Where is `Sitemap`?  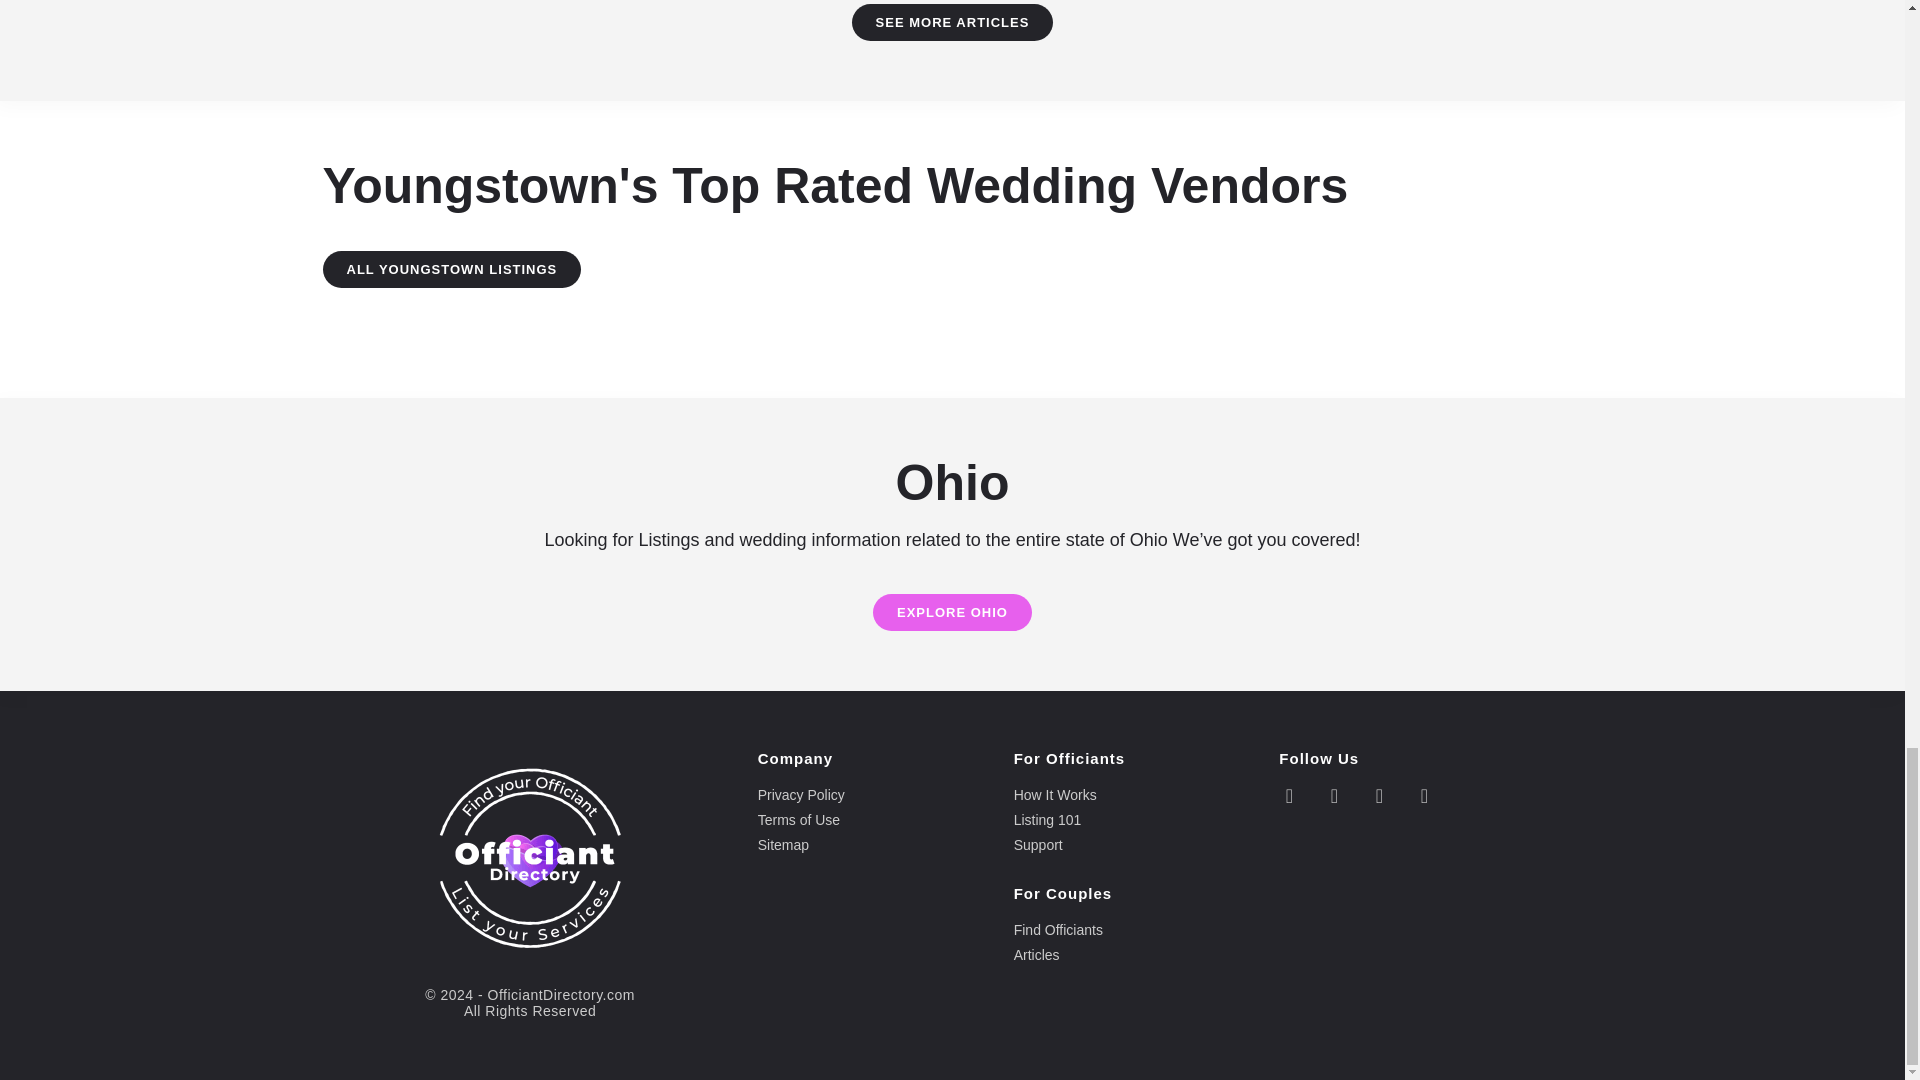
Sitemap is located at coordinates (876, 846).